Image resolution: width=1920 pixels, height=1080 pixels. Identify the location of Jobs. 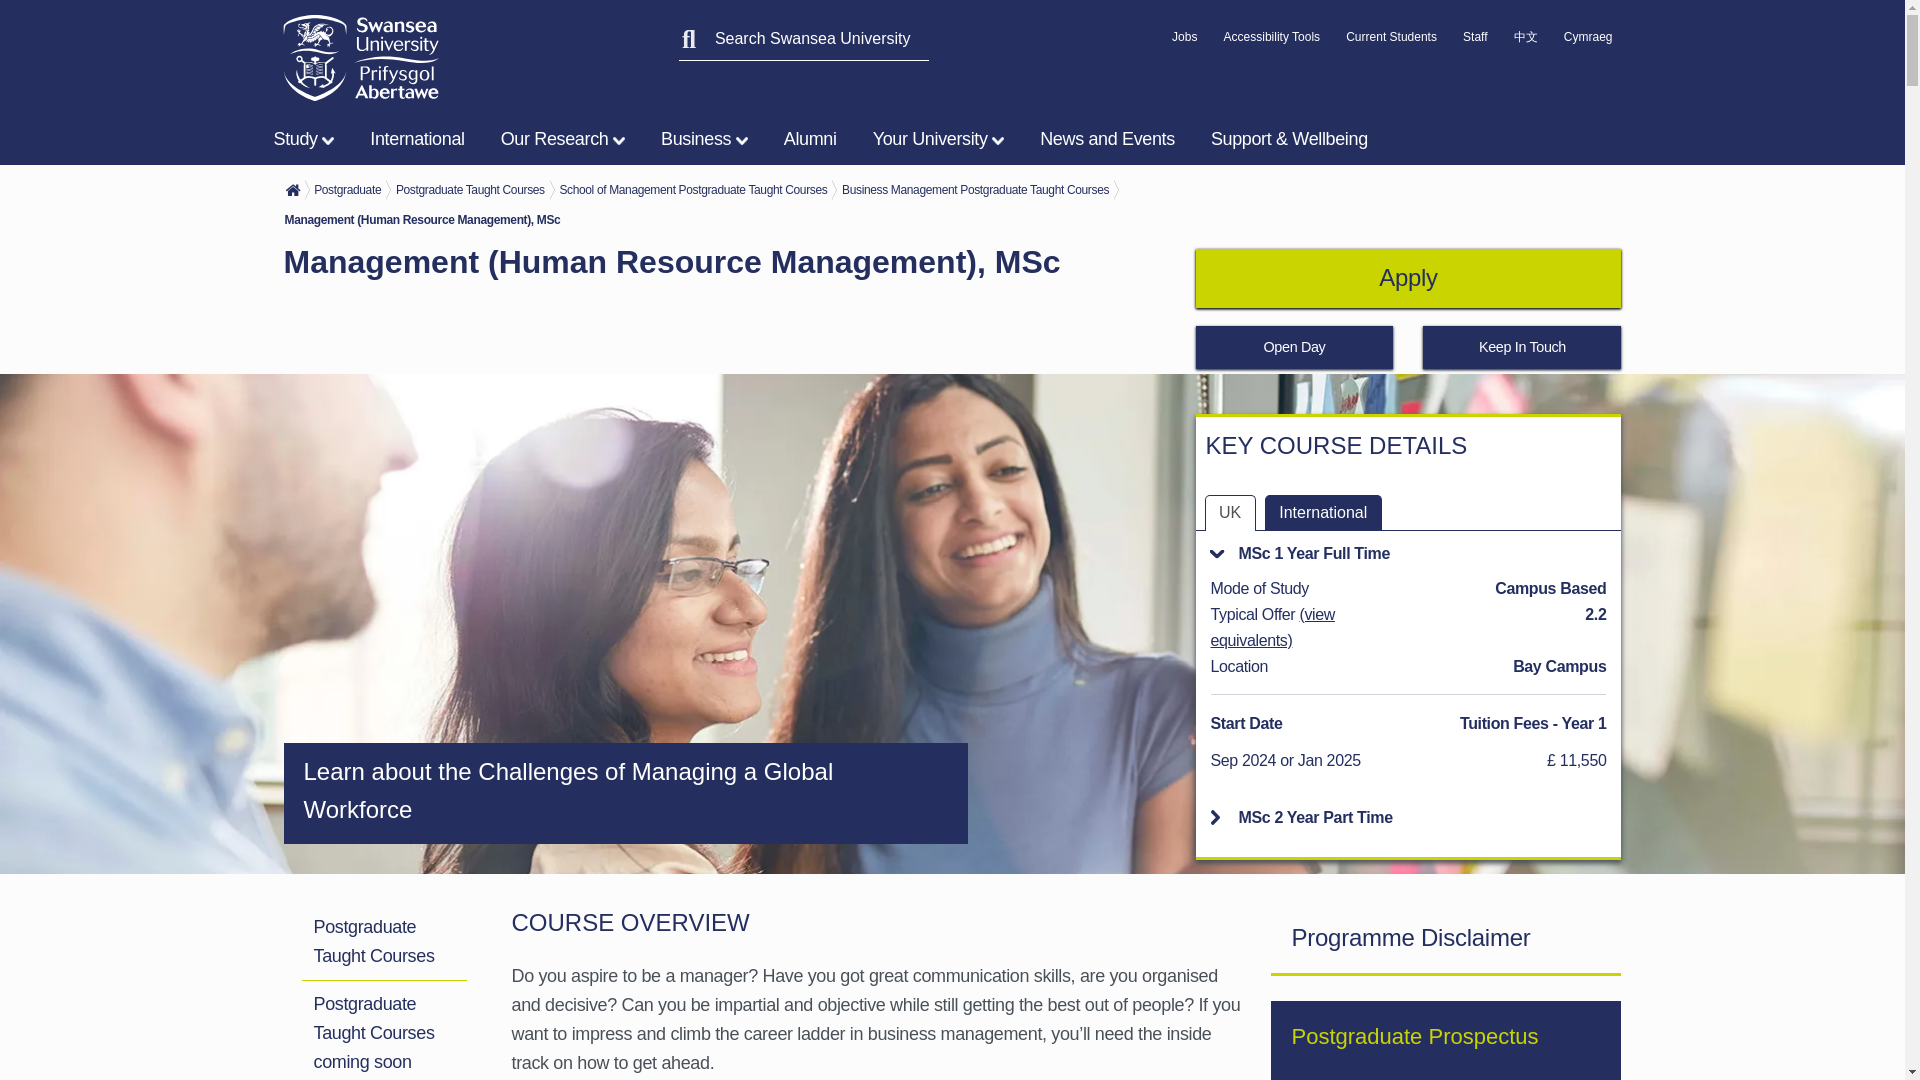
(1184, 42).